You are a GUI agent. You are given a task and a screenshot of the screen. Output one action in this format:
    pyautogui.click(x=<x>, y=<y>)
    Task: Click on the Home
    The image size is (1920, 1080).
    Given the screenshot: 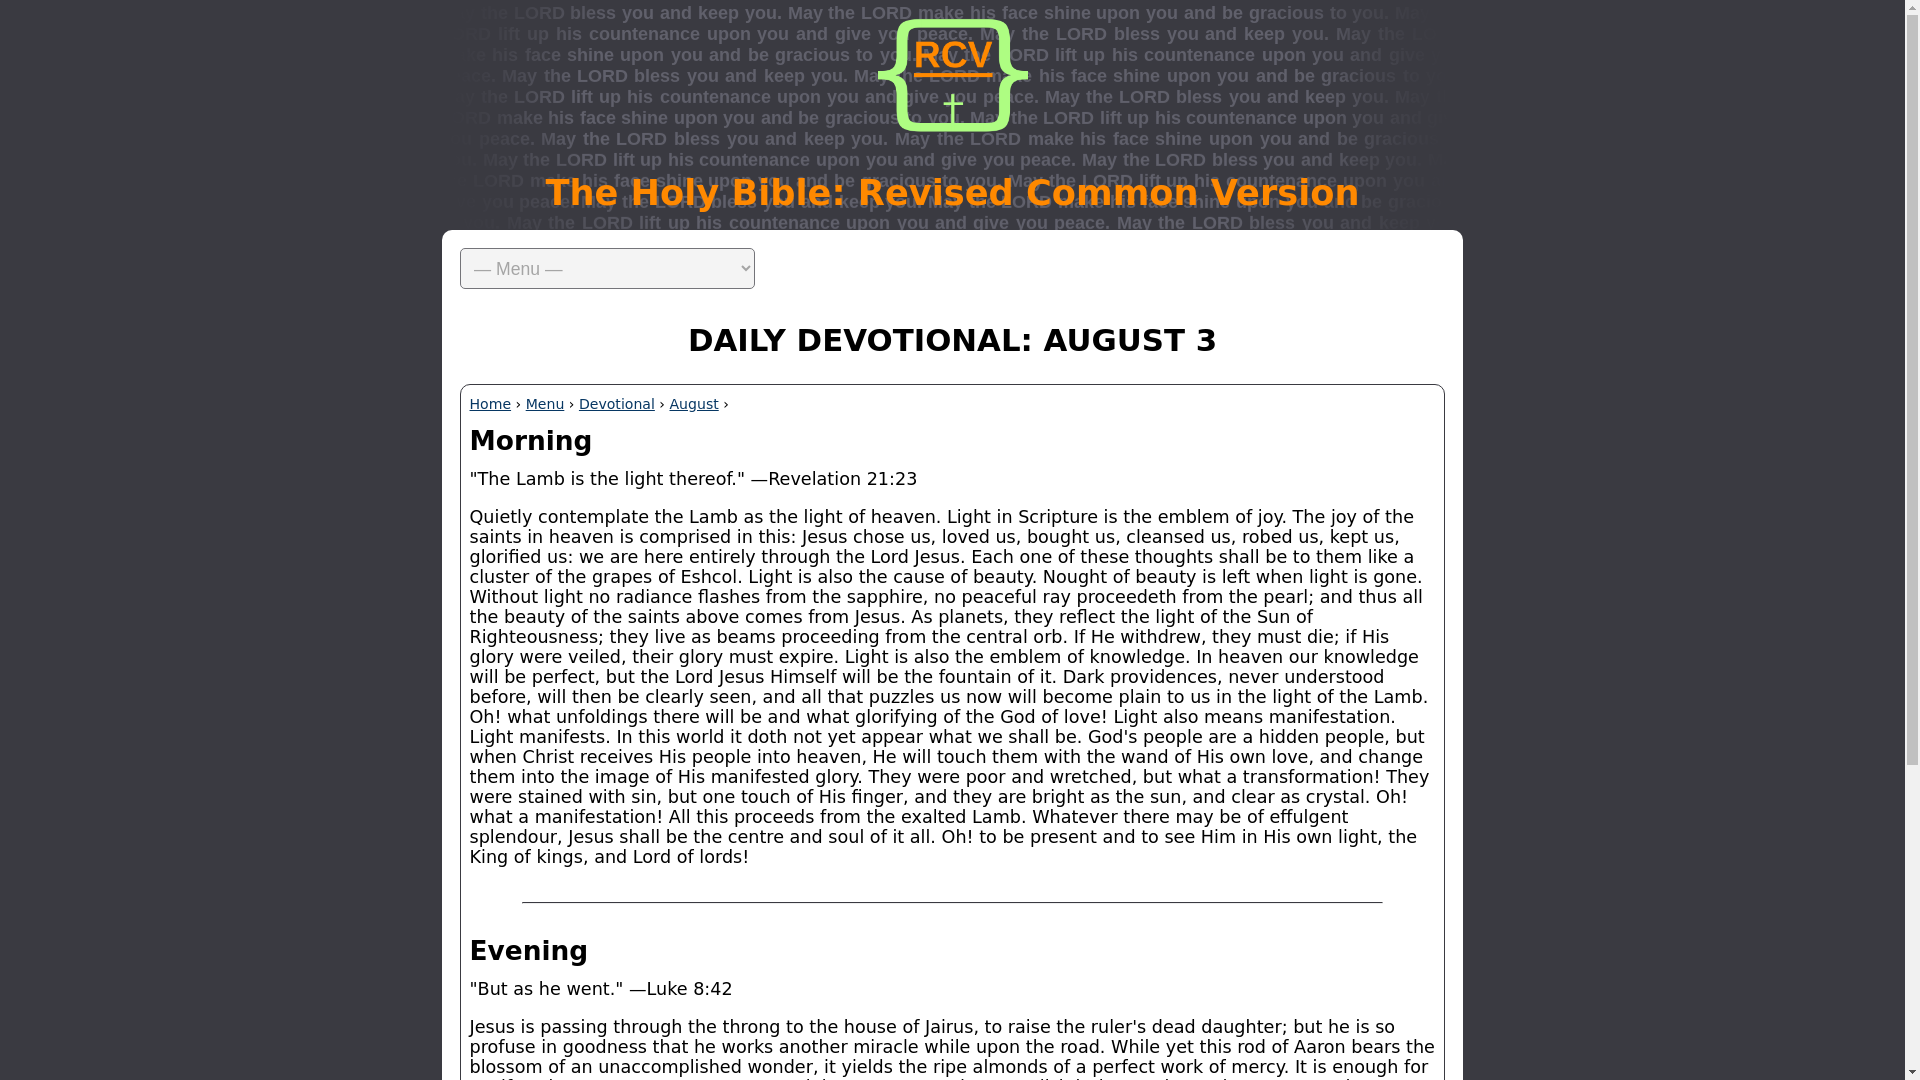 What is the action you would take?
    pyautogui.click(x=491, y=404)
    